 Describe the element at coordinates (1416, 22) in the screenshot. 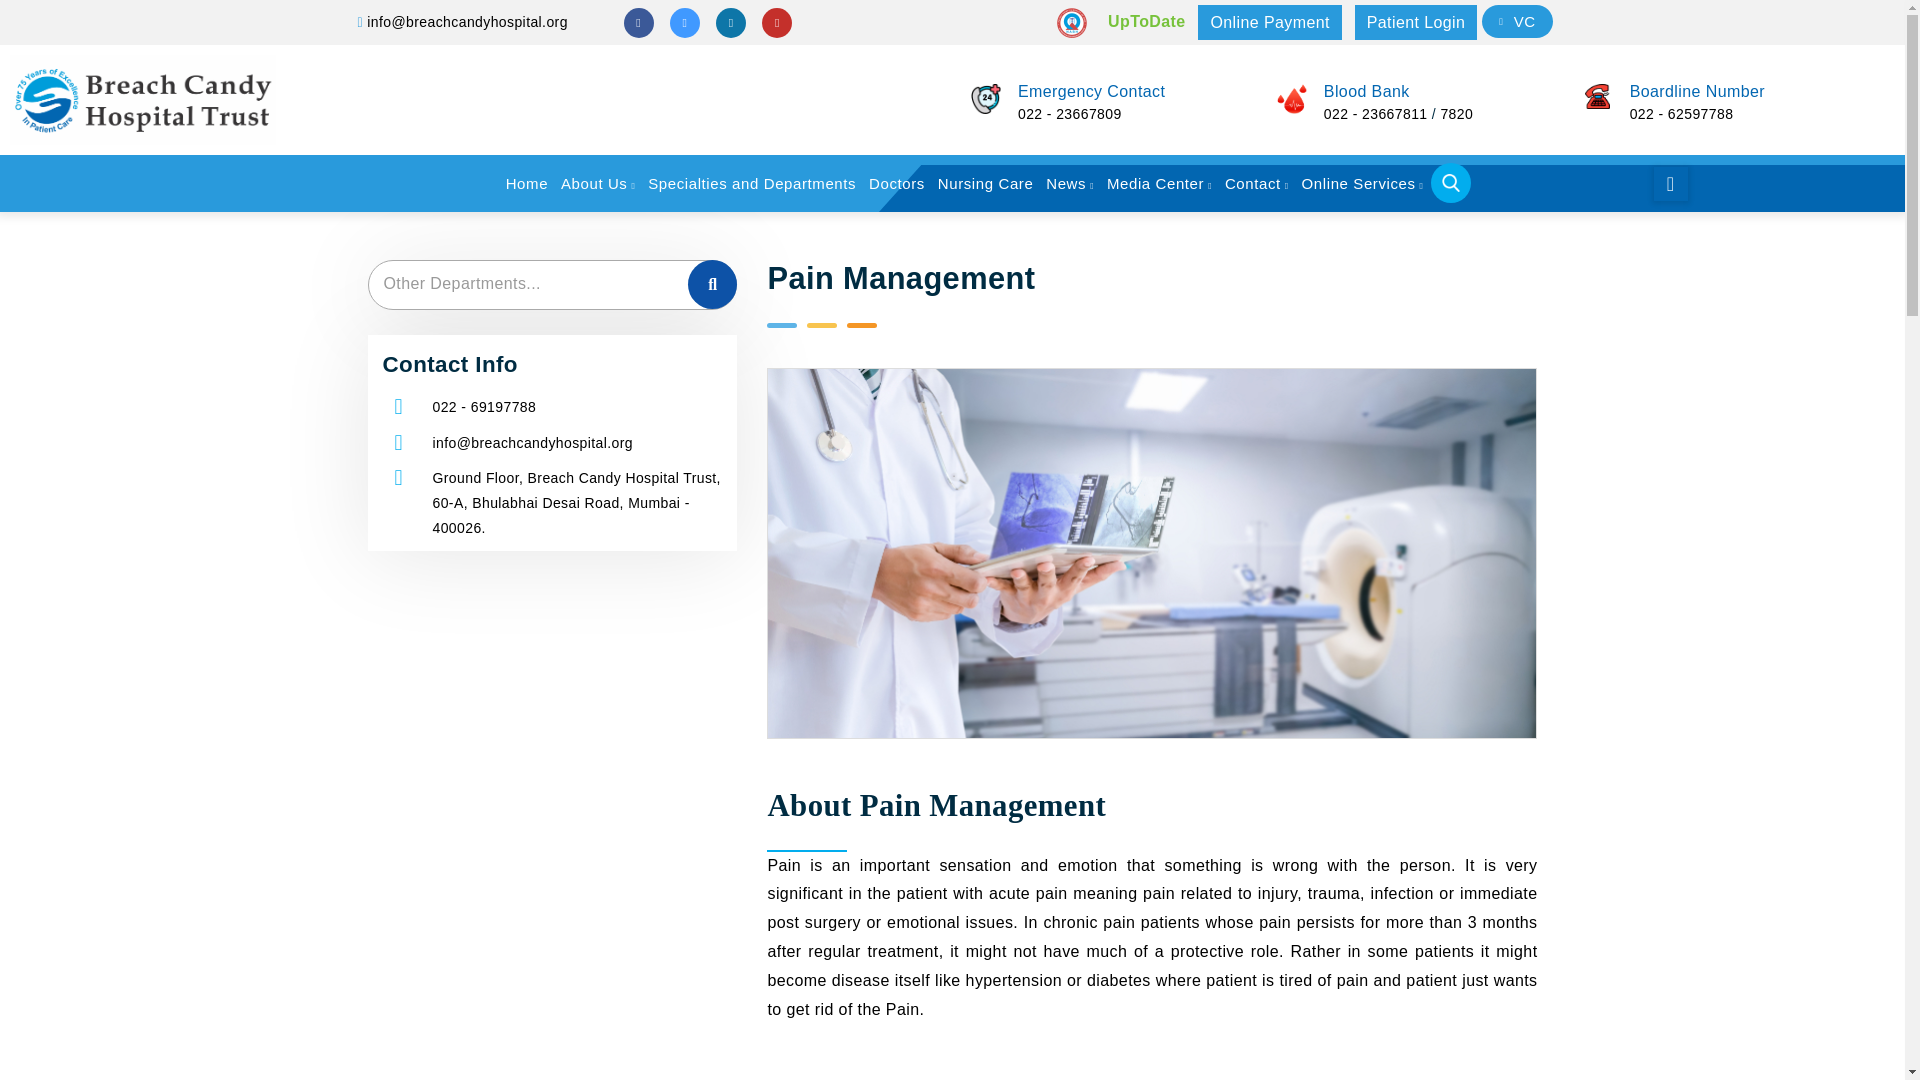

I see `Patient Login` at that location.